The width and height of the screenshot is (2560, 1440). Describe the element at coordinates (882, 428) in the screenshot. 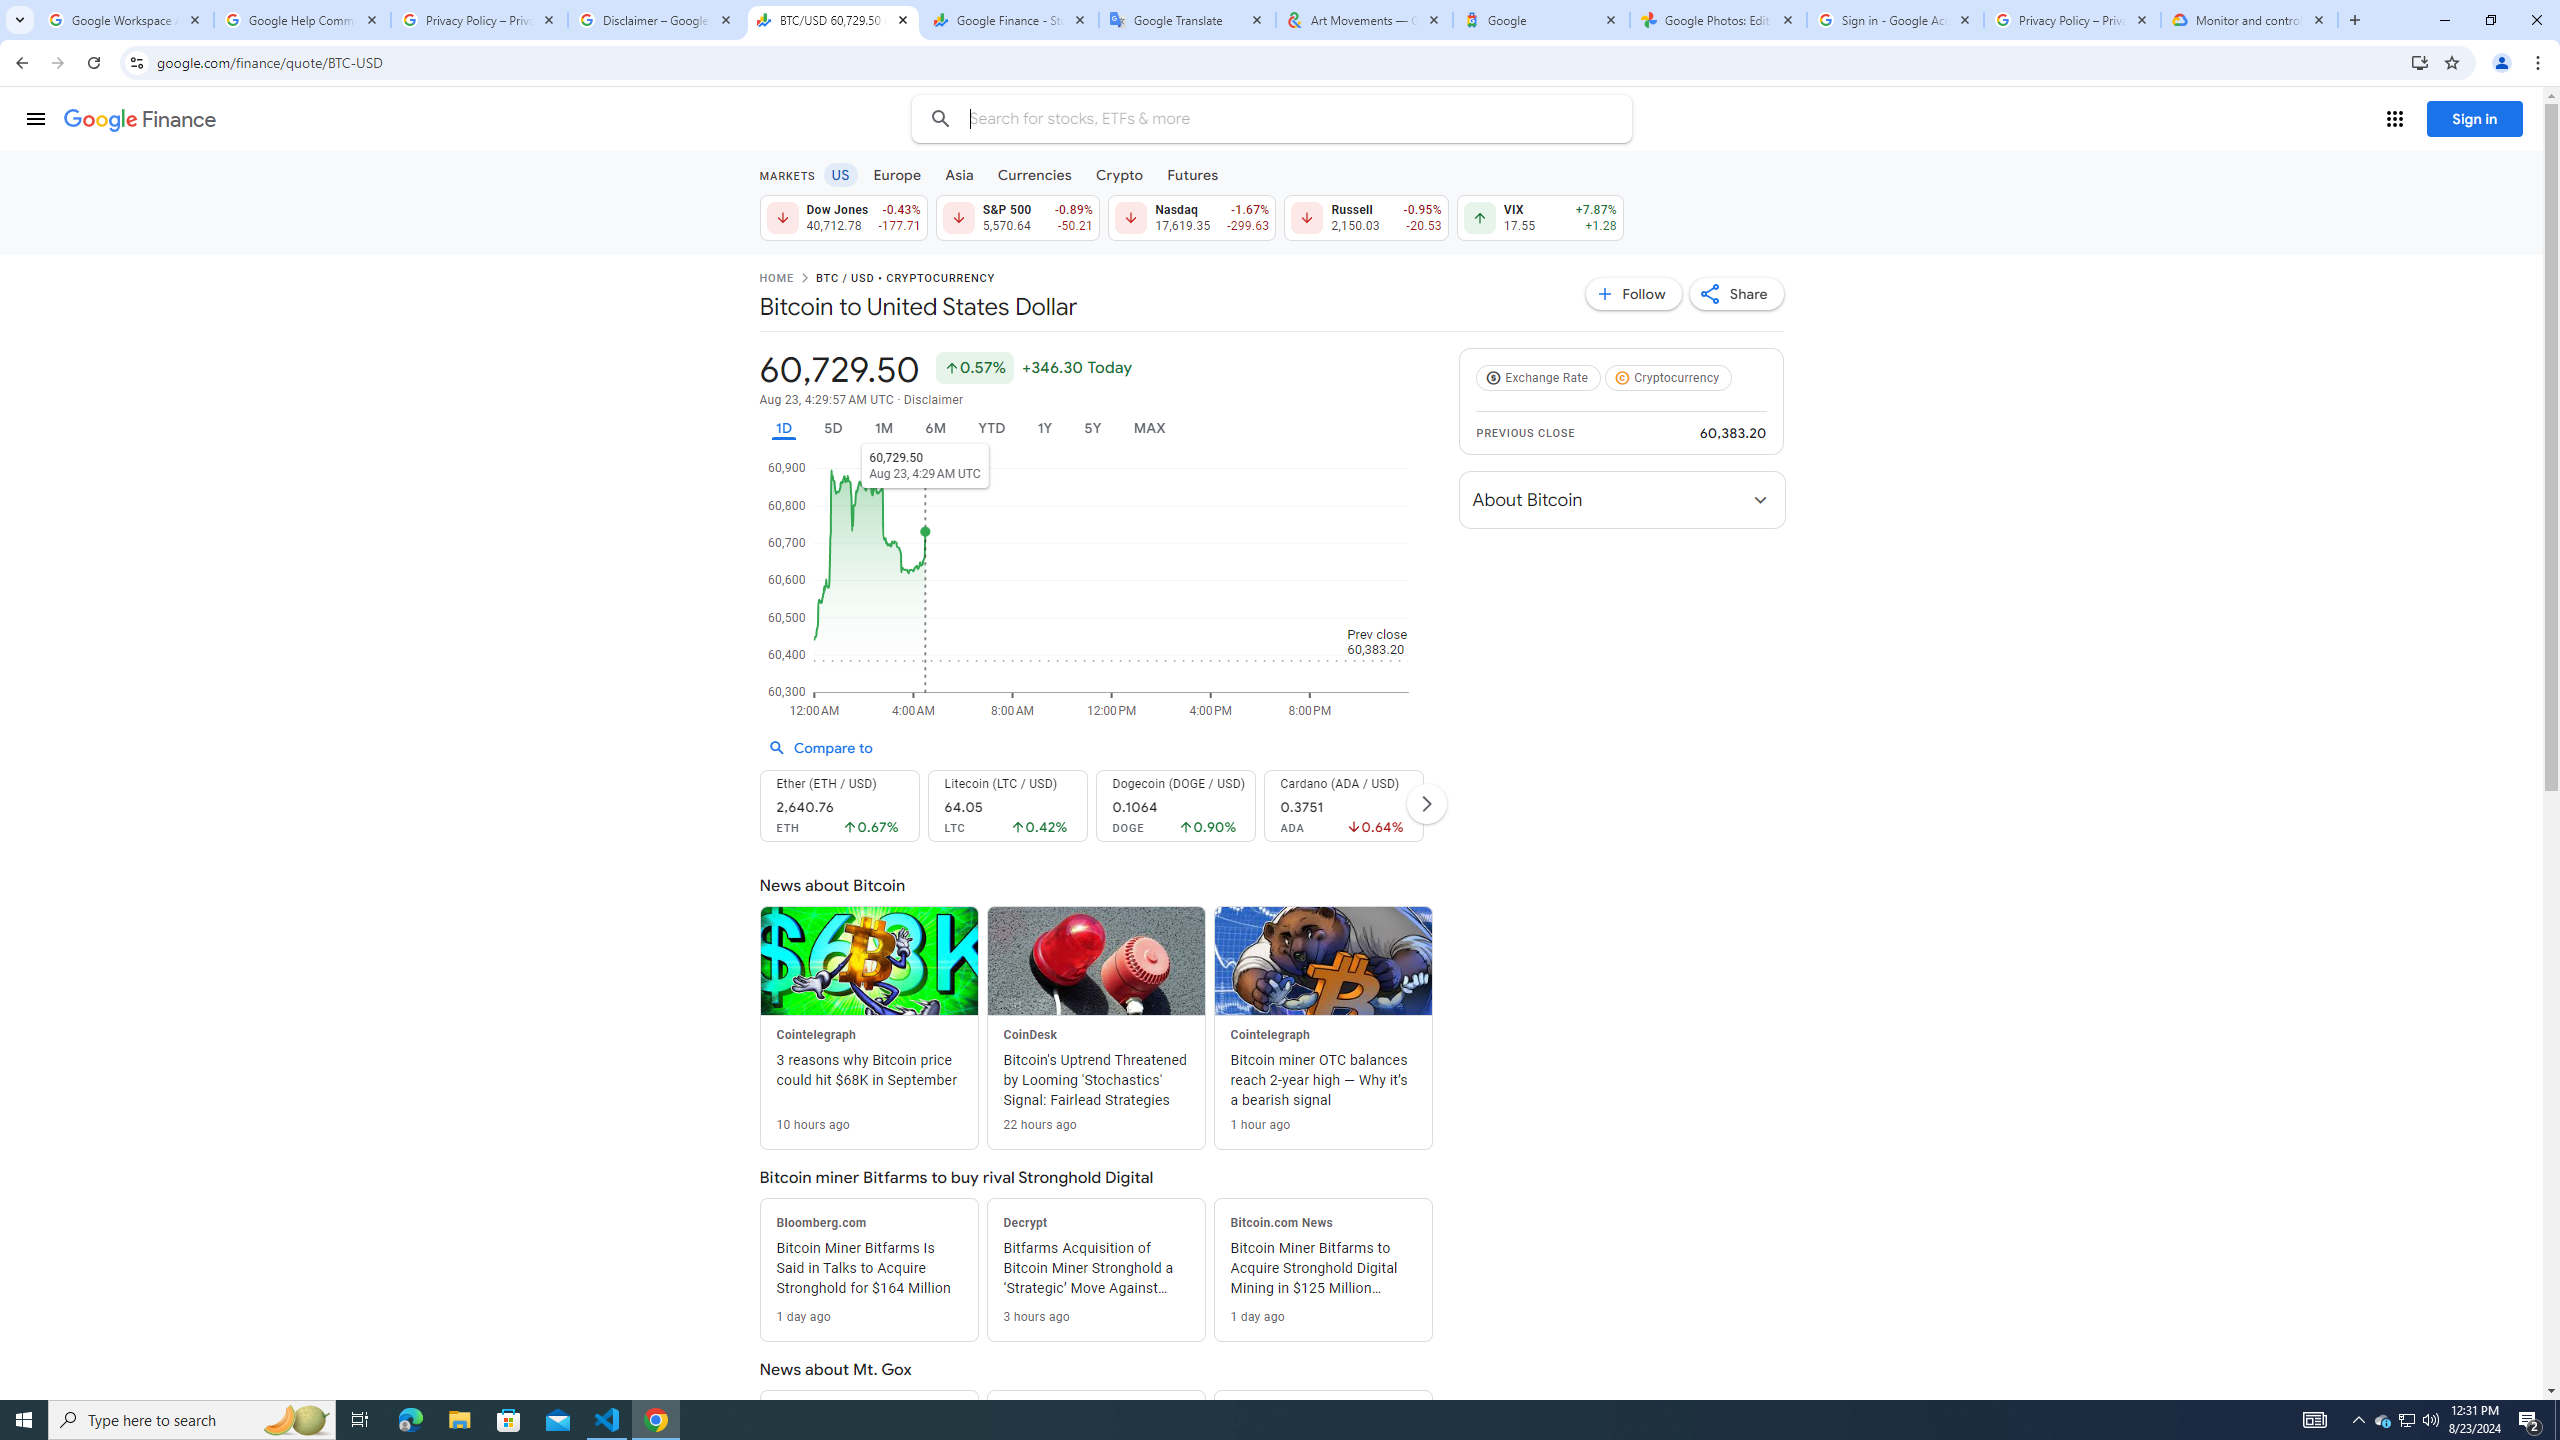

I see `1M` at that location.